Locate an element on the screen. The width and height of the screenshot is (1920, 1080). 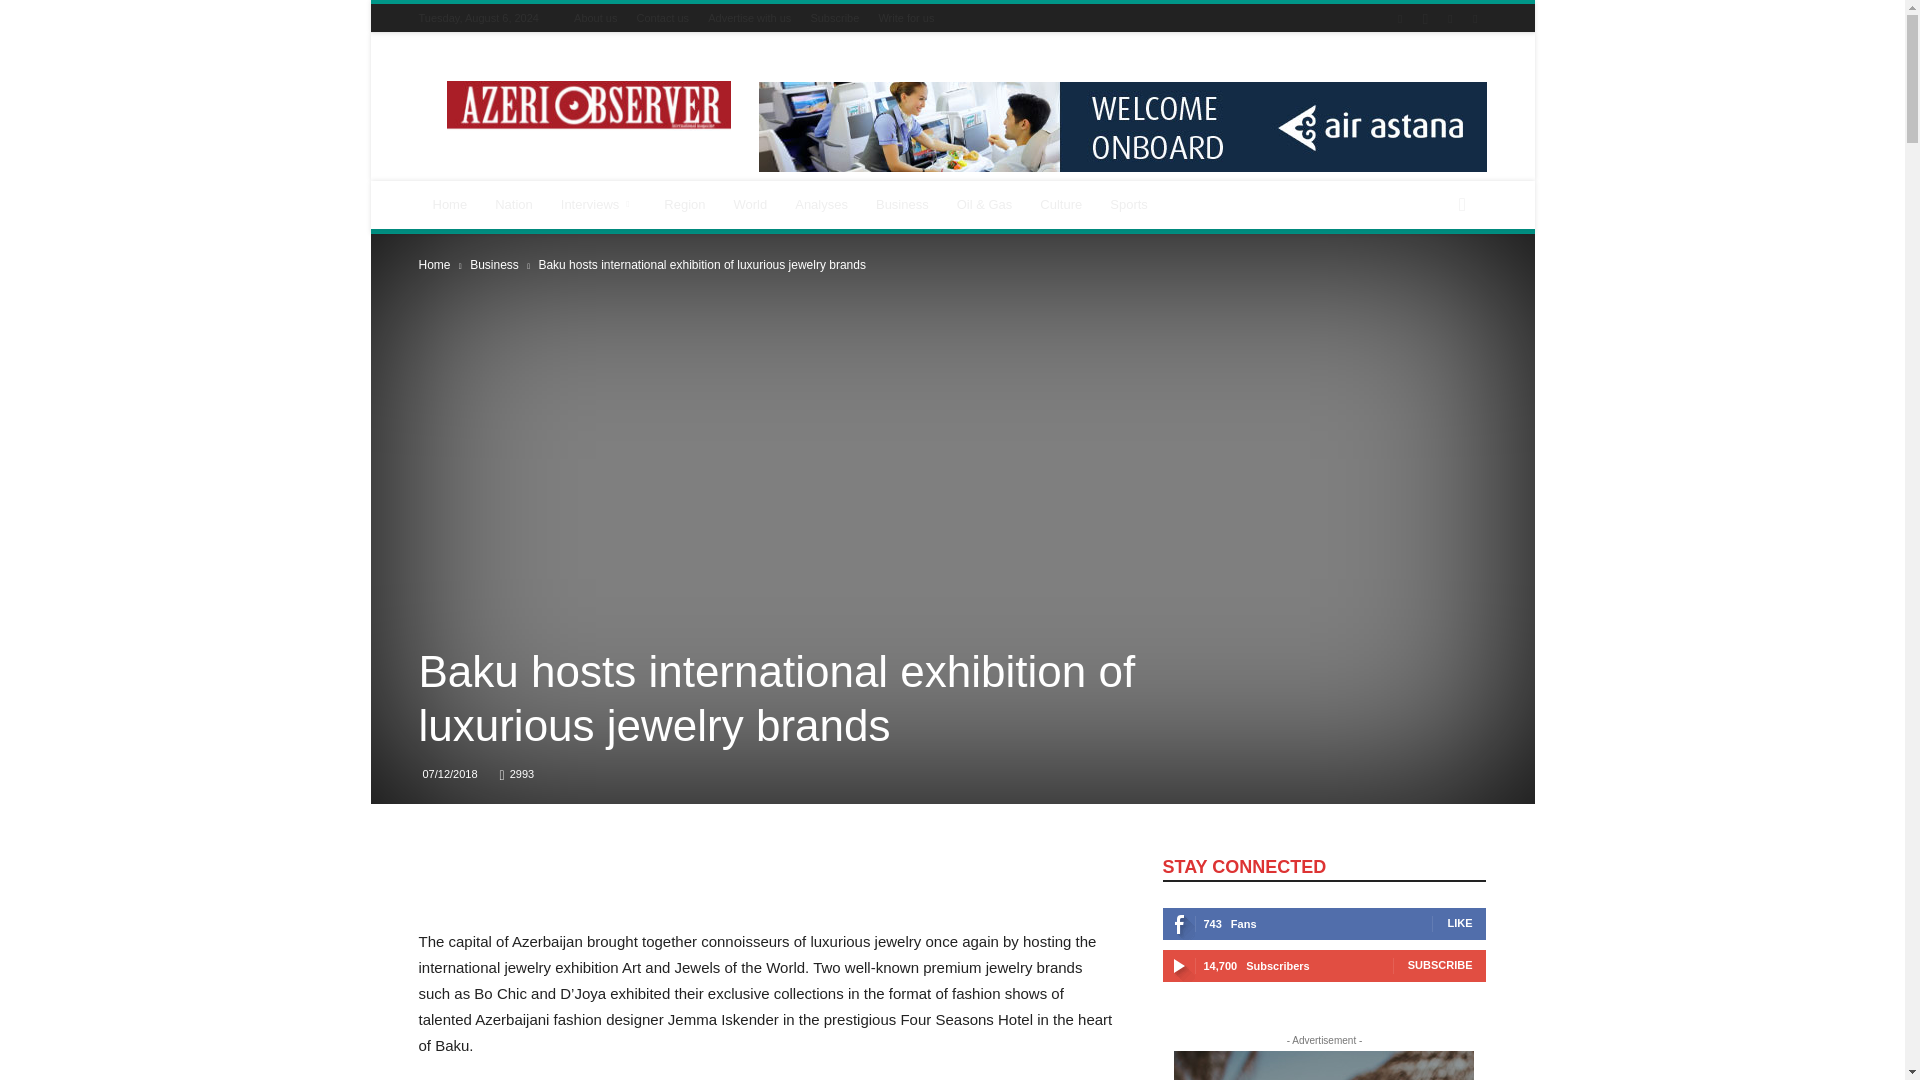
Nation is located at coordinates (514, 204).